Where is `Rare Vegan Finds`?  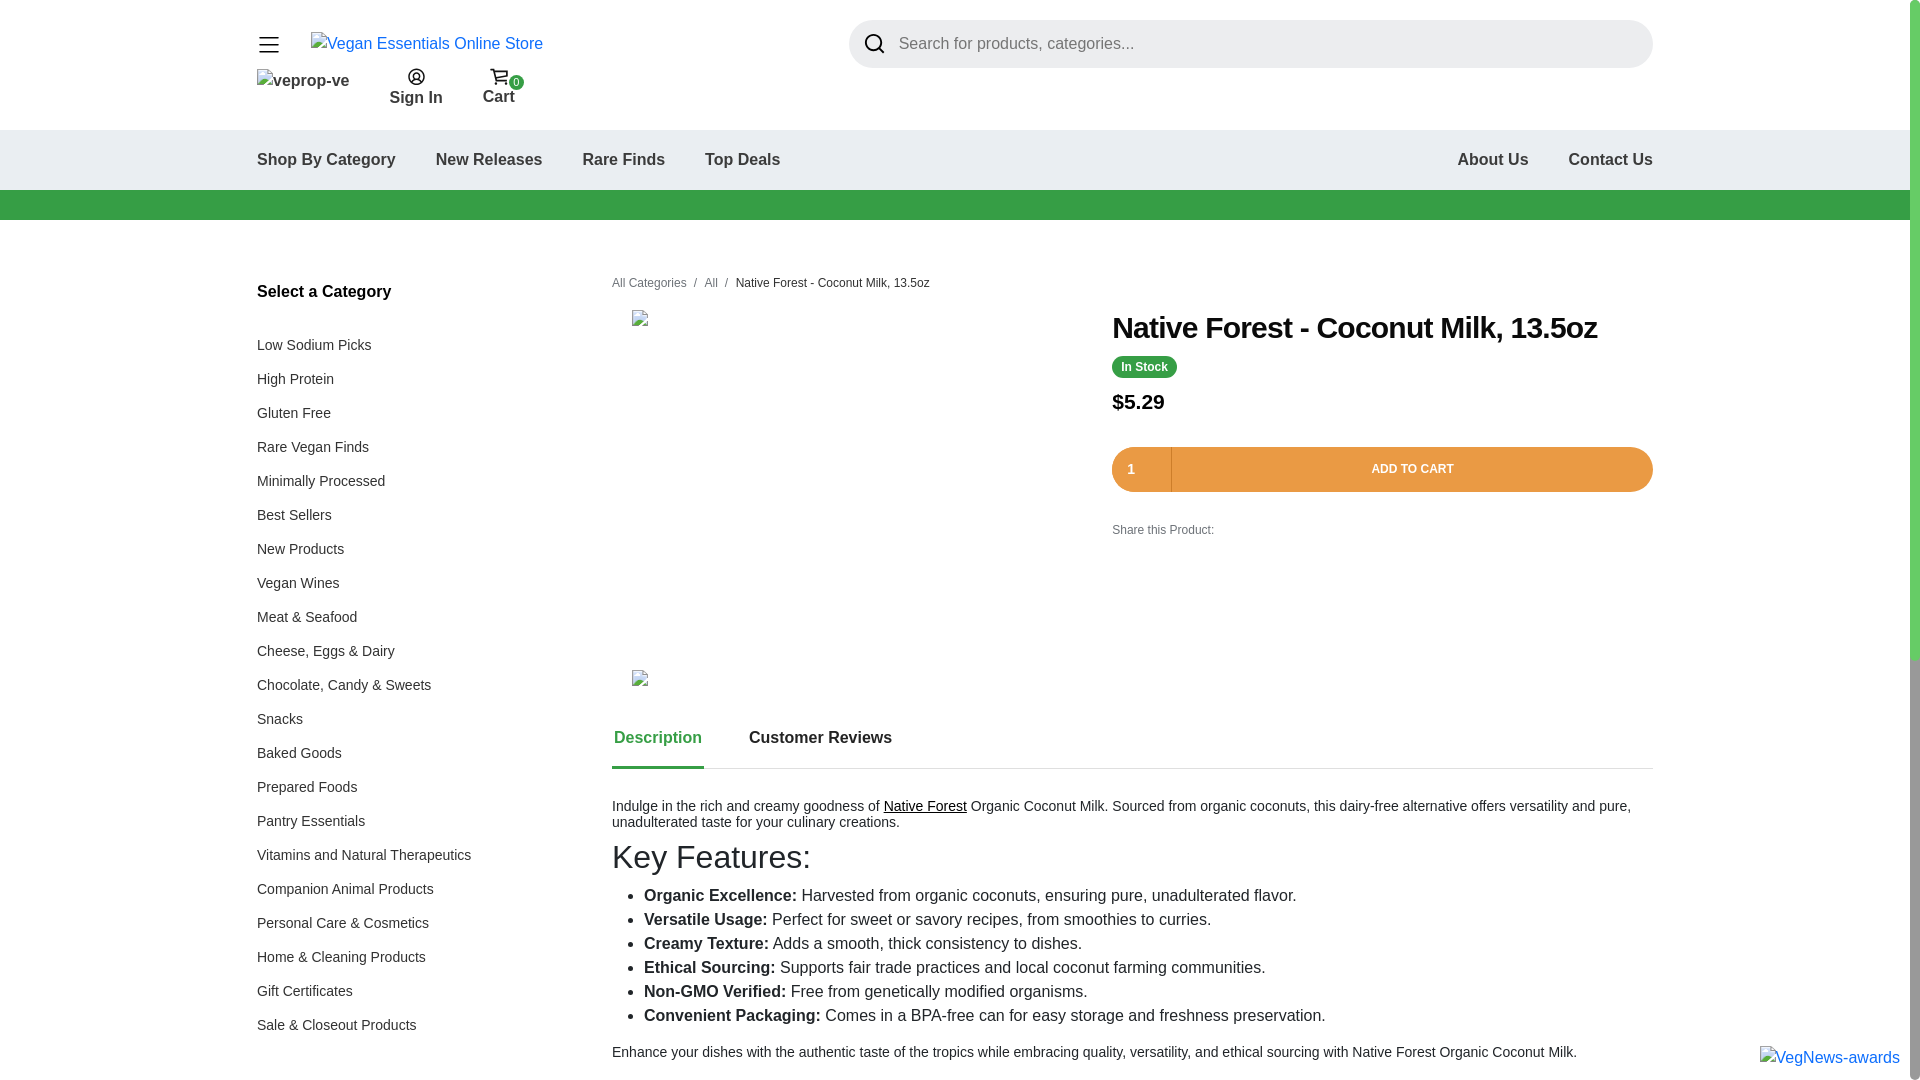 Rare Vegan Finds is located at coordinates (312, 446).